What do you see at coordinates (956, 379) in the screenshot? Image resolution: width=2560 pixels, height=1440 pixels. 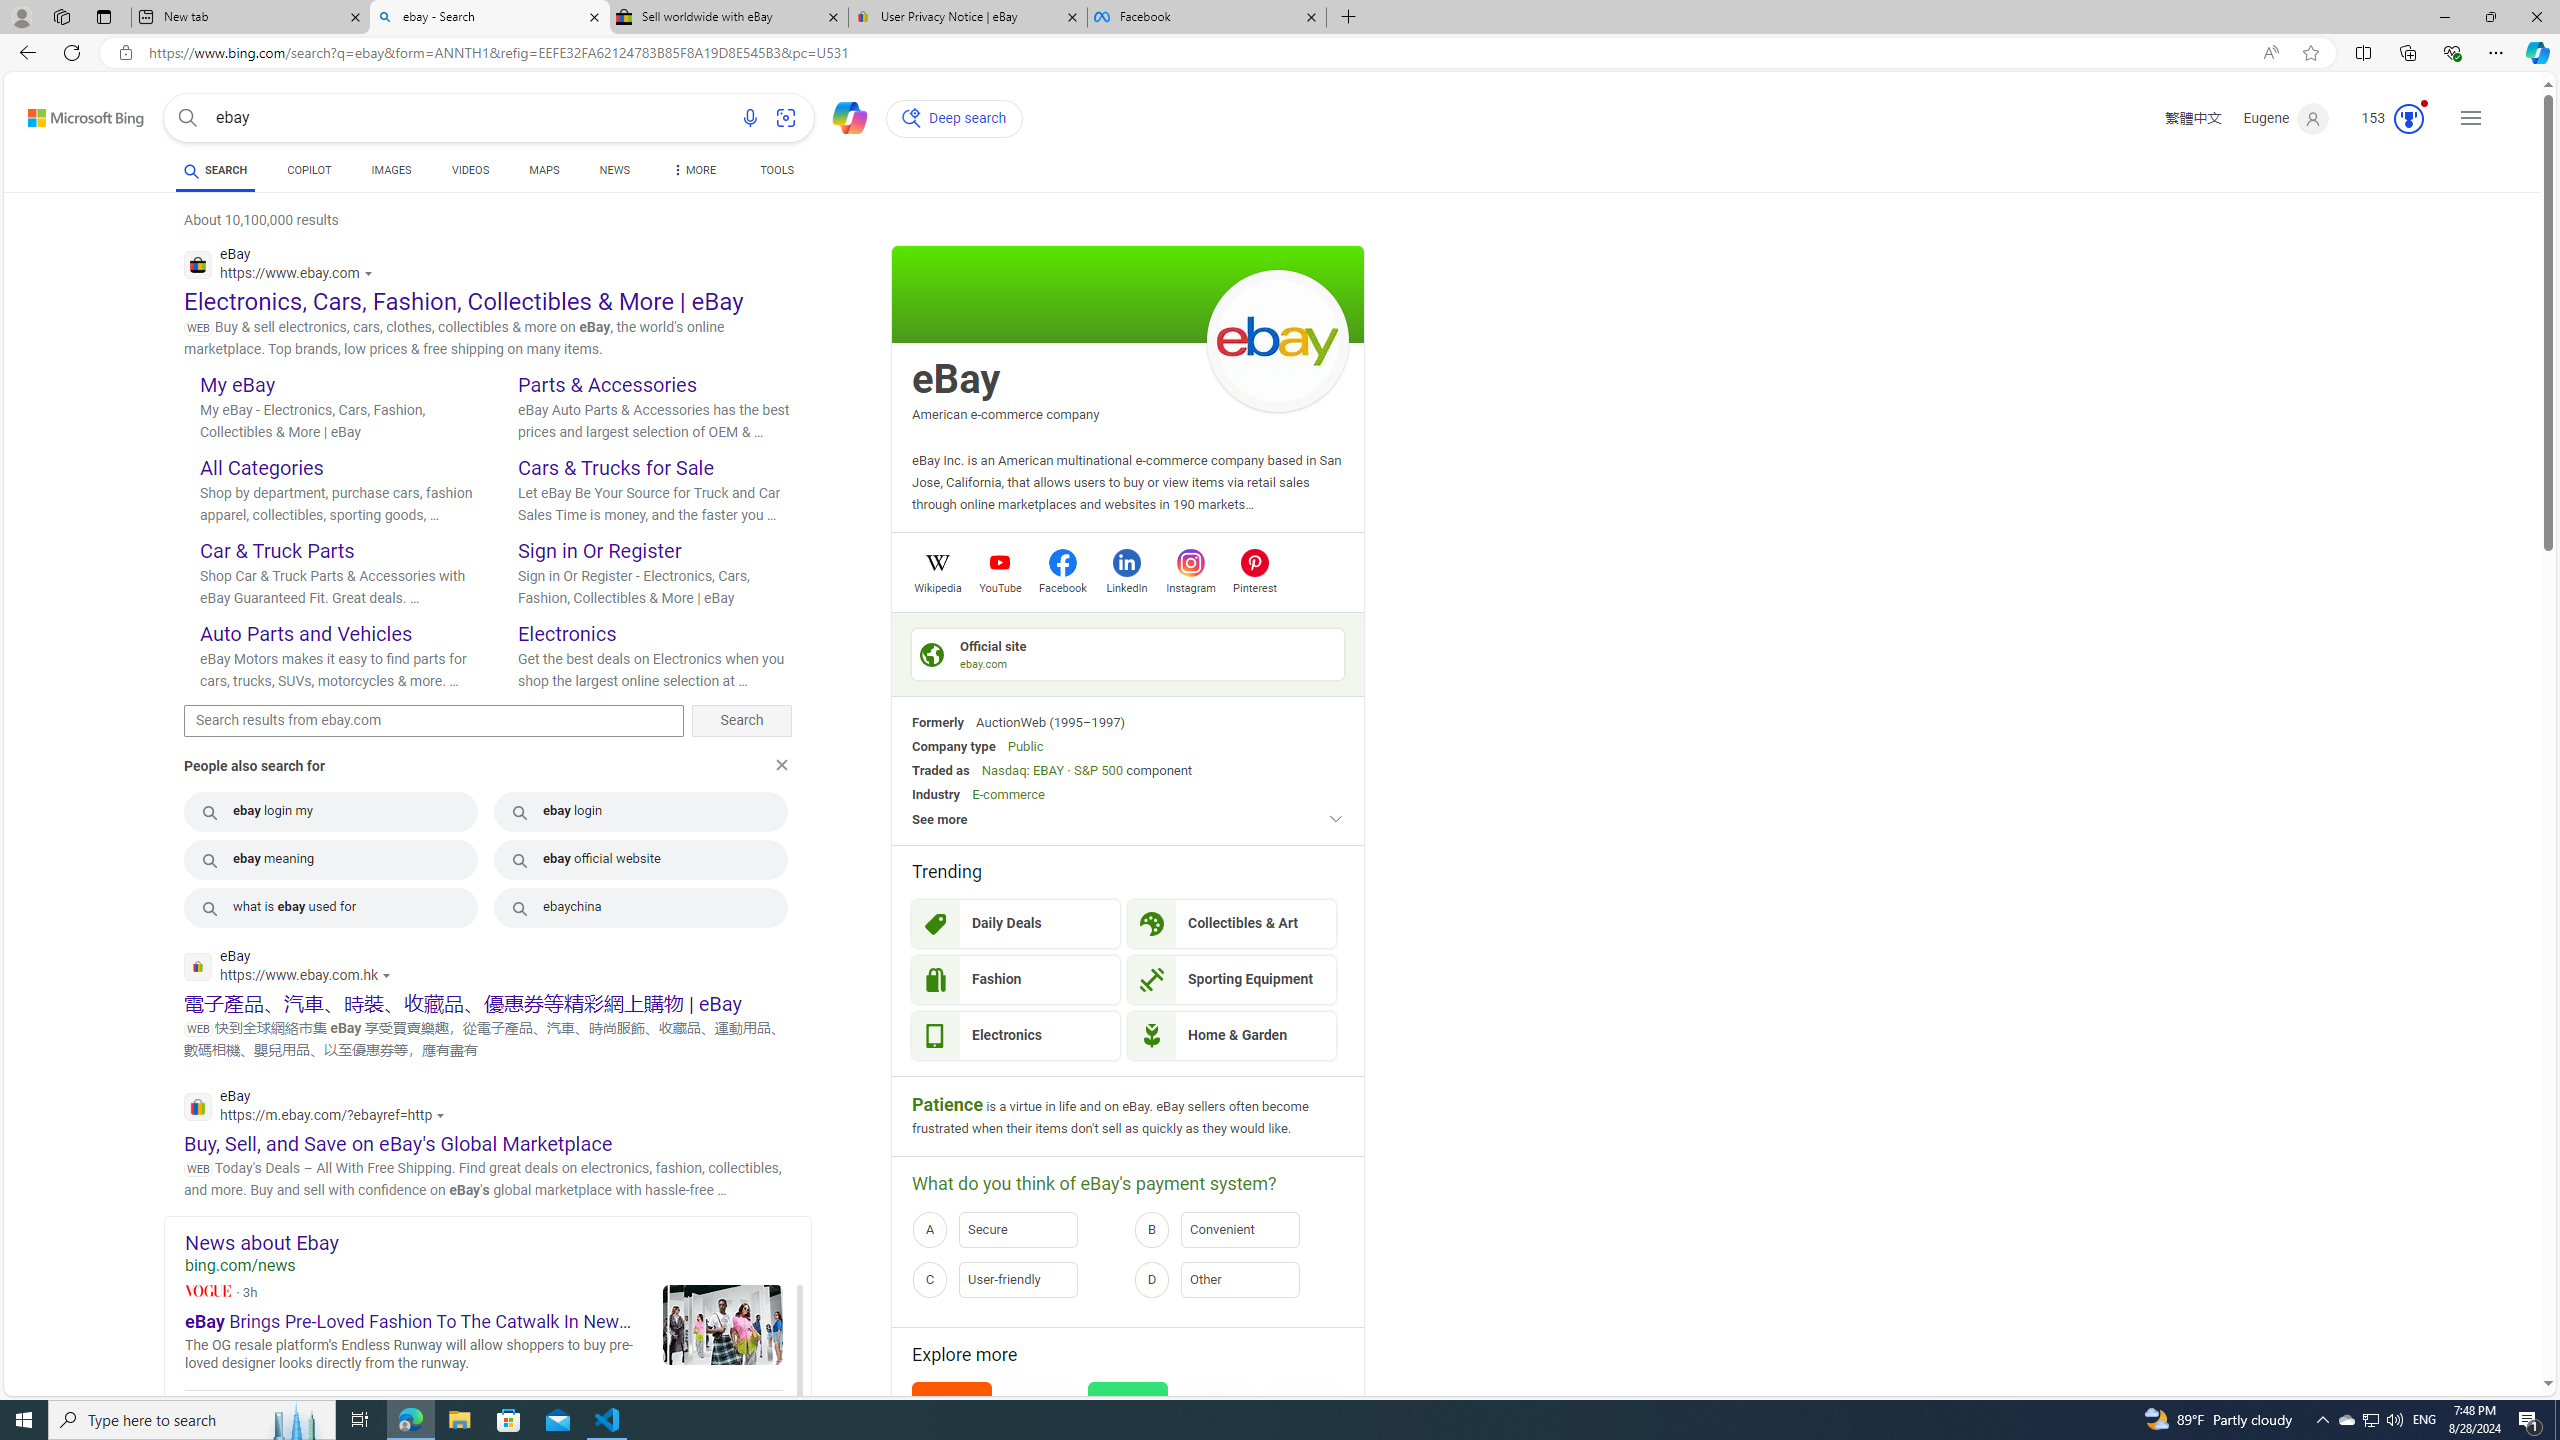 I see `eBay` at bounding box center [956, 379].